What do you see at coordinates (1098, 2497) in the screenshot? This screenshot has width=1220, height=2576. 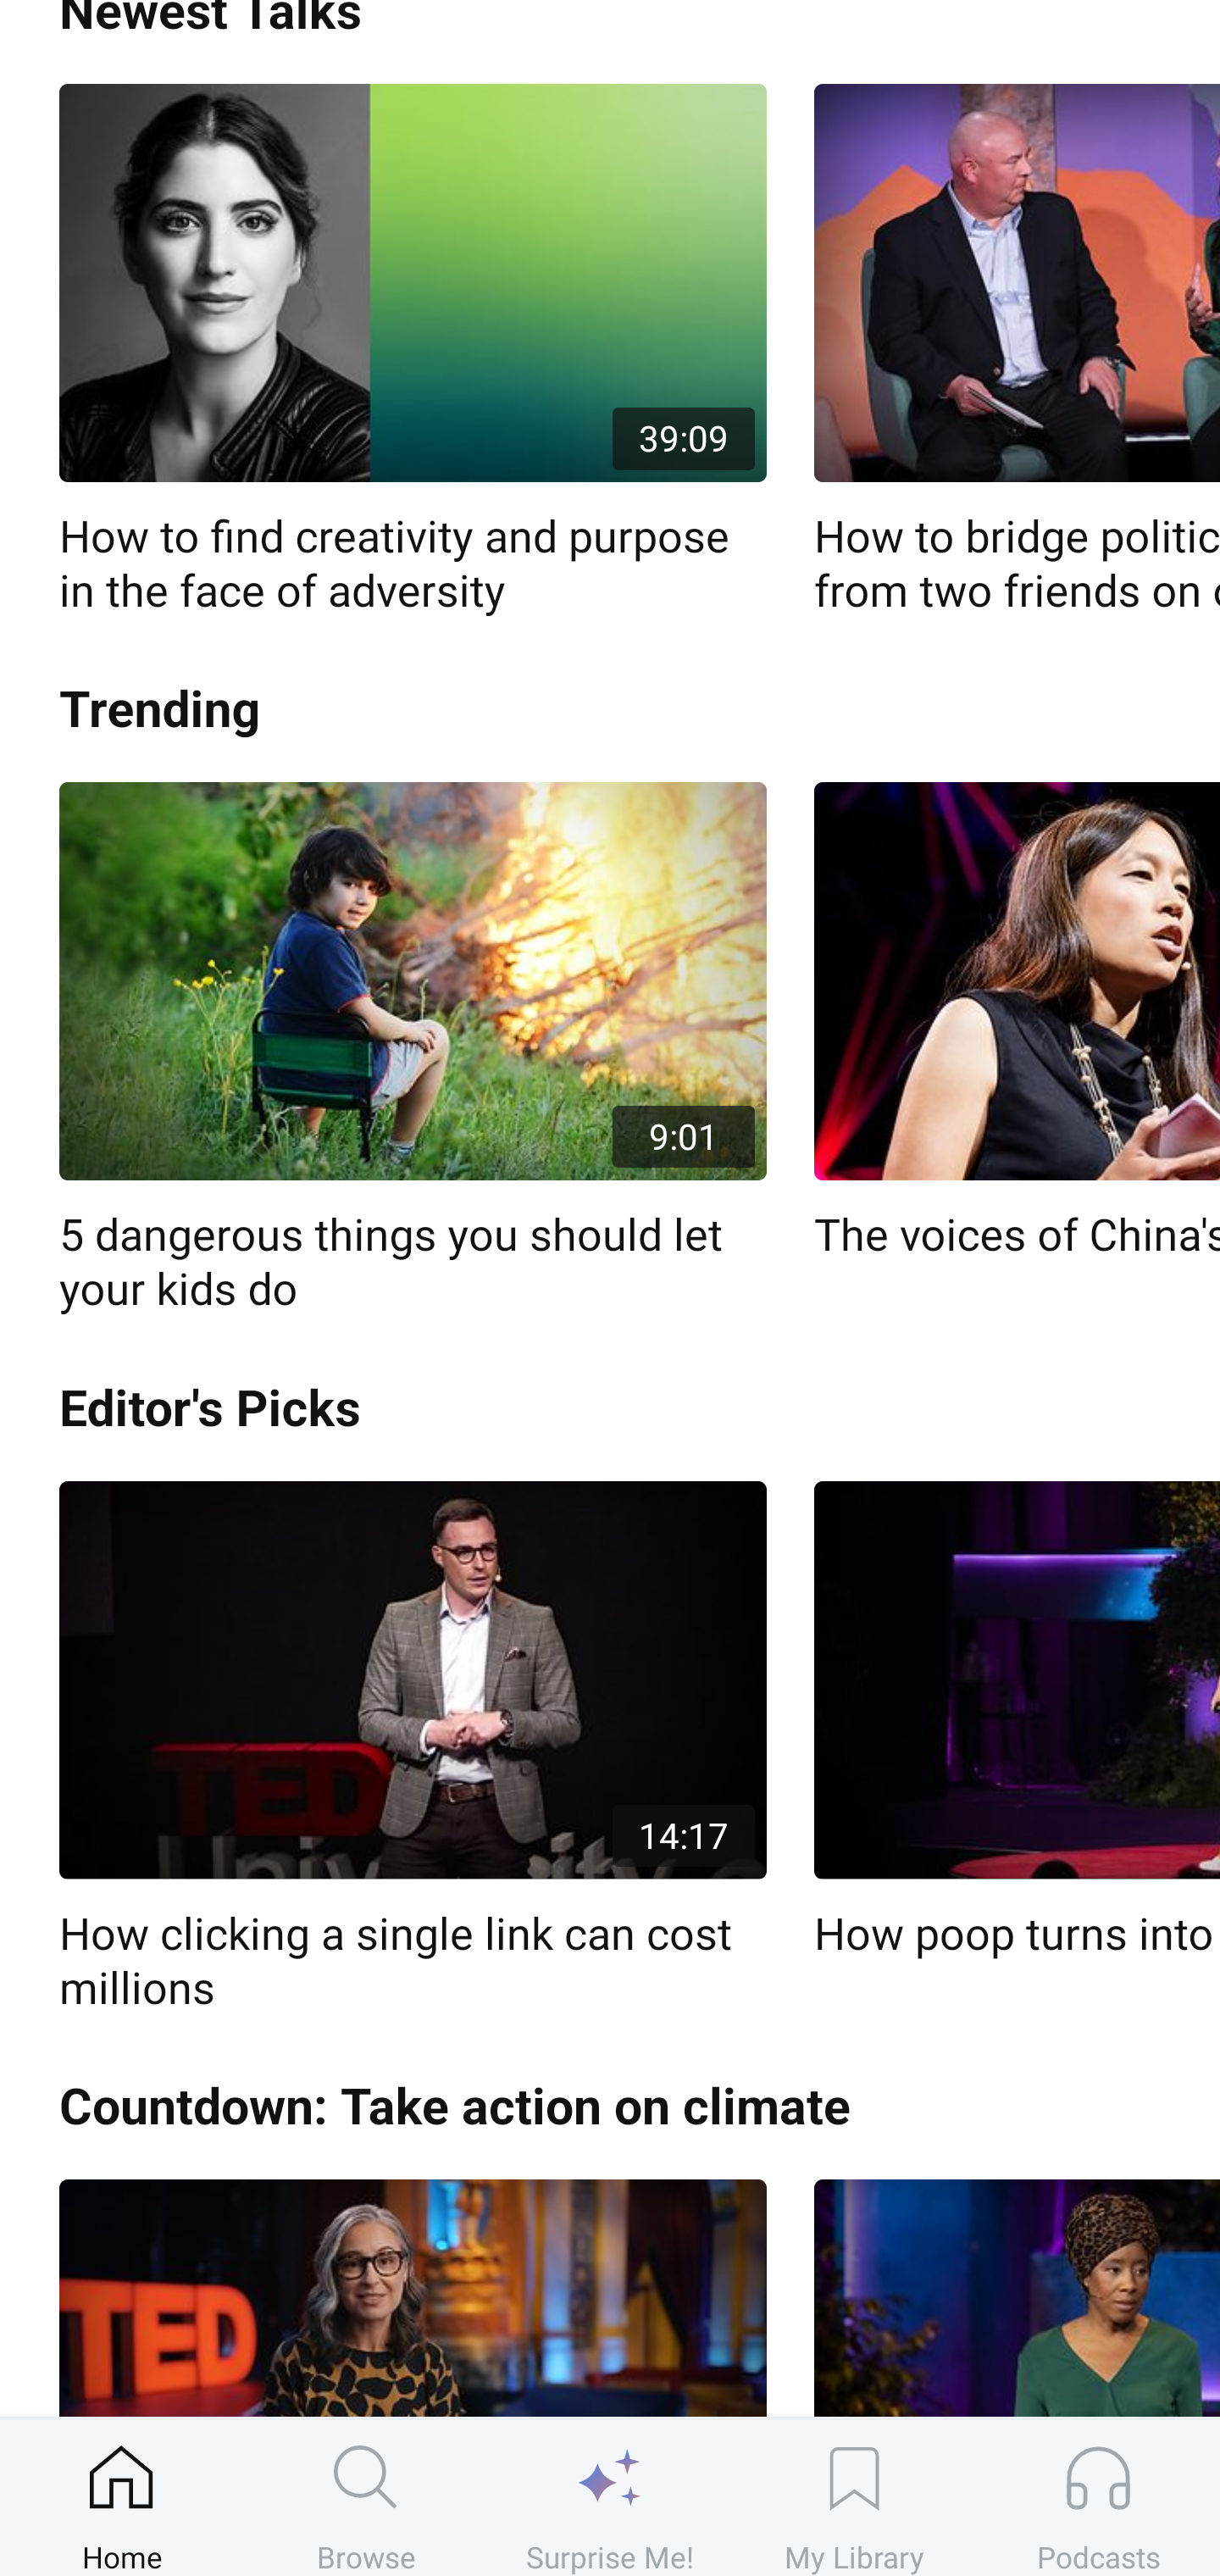 I see `Podcasts` at bounding box center [1098, 2497].